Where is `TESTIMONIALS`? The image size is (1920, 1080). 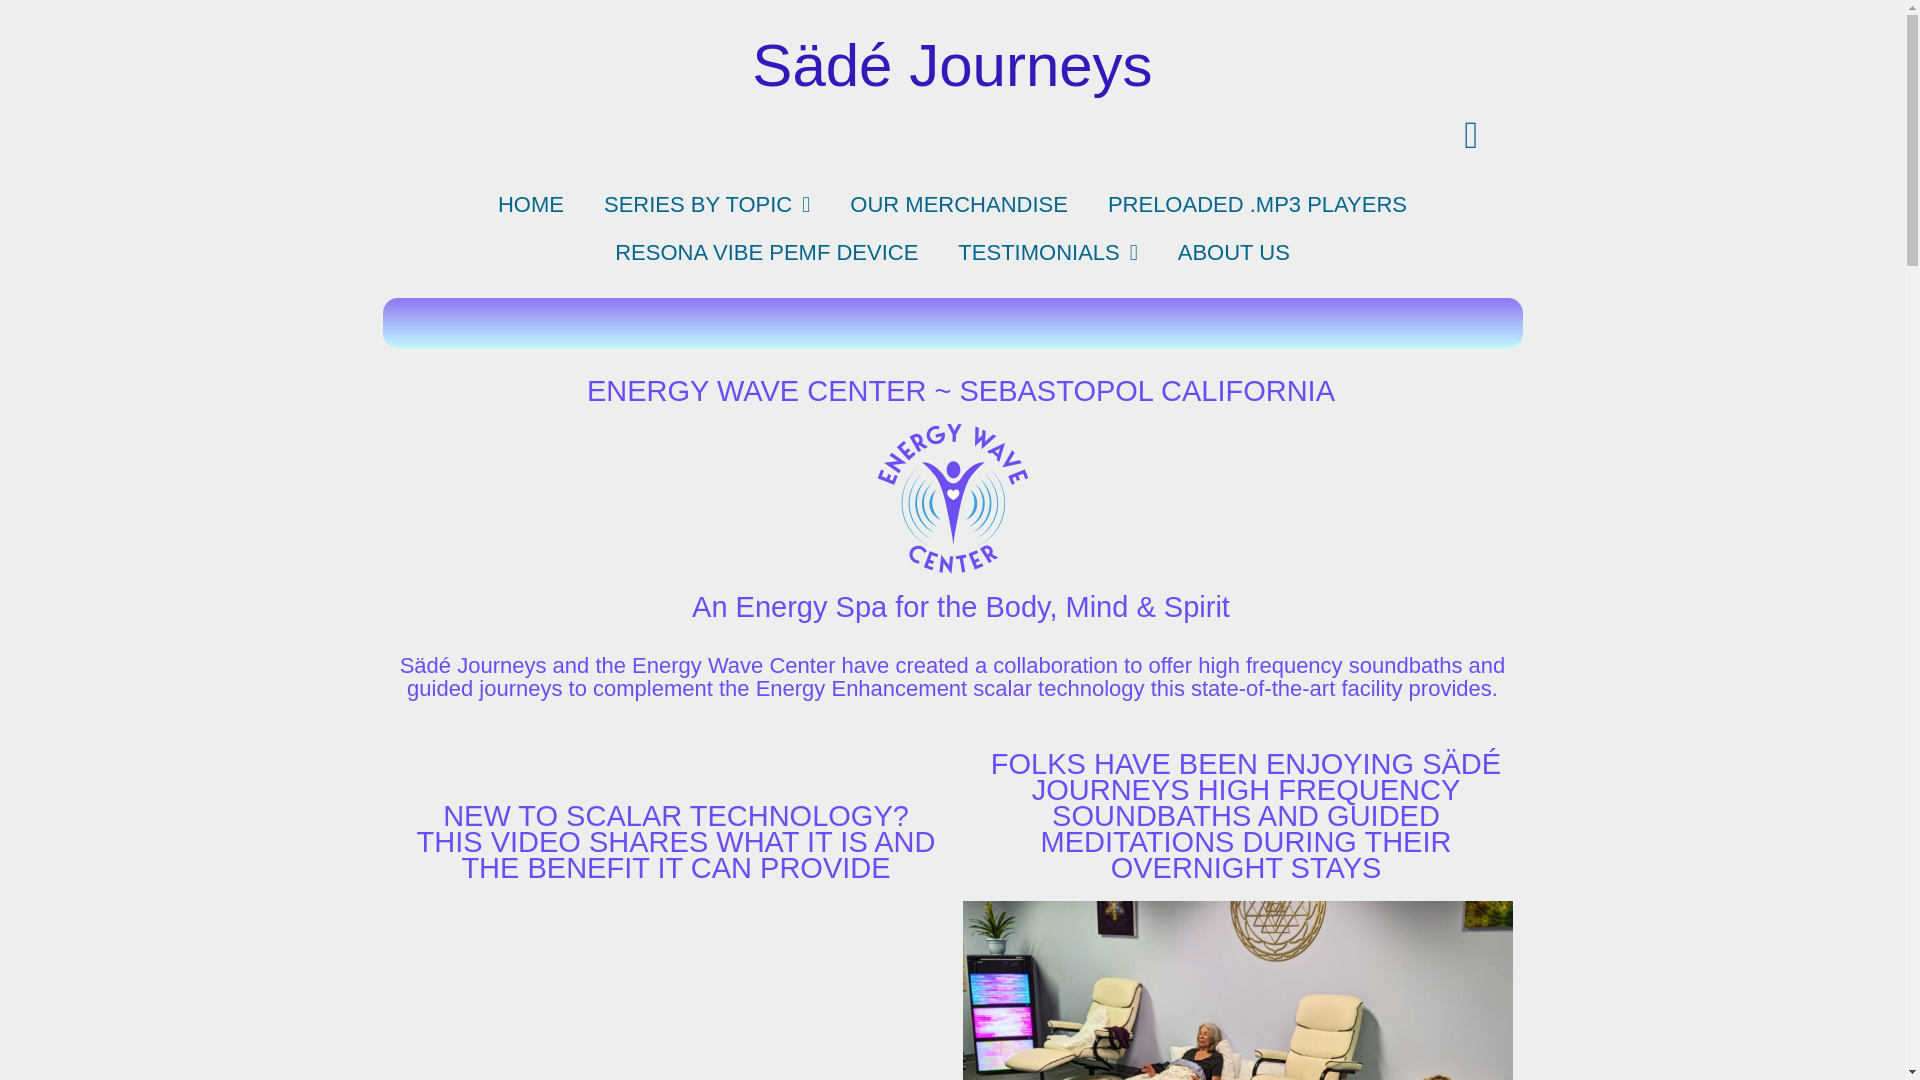
TESTIMONIALS is located at coordinates (1048, 252).